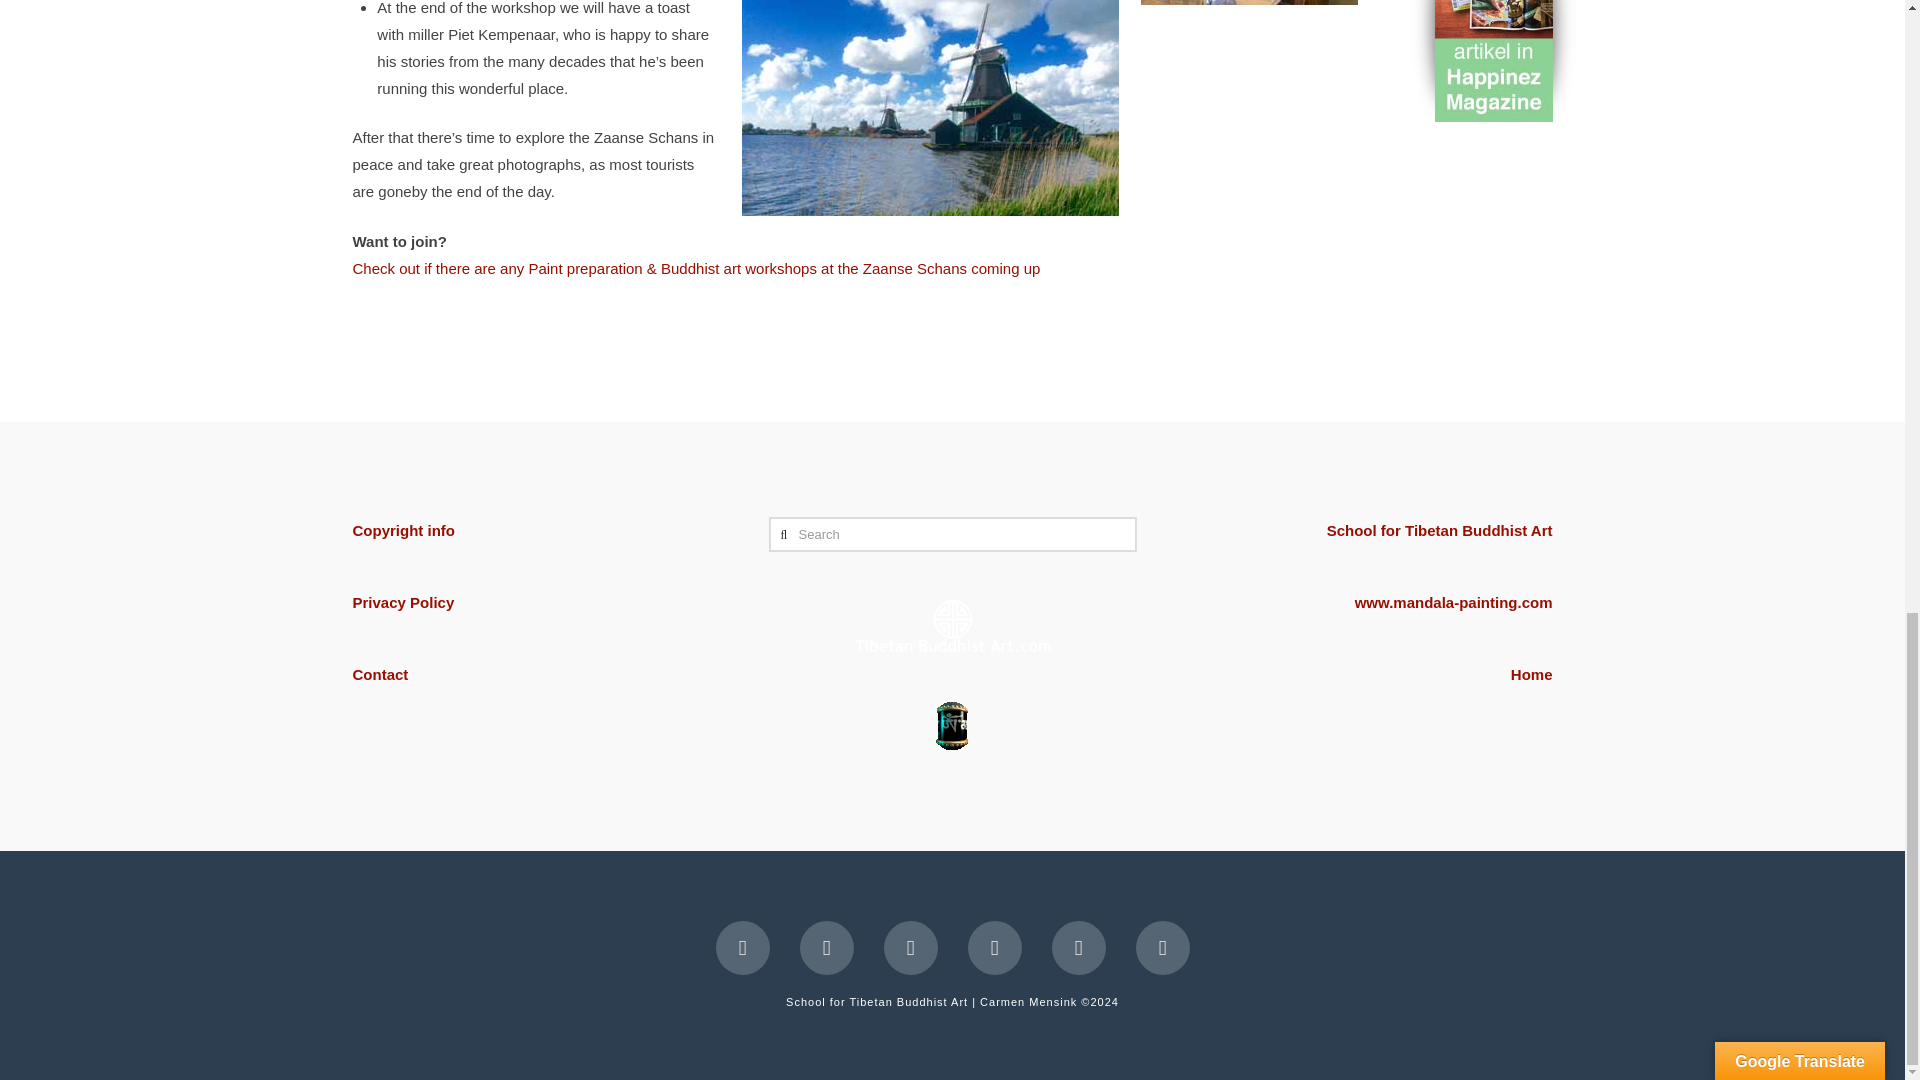 The image size is (1920, 1080). What do you see at coordinates (1440, 530) in the screenshot?
I see `Join the School for Tibetan Buddhist Art` at bounding box center [1440, 530].